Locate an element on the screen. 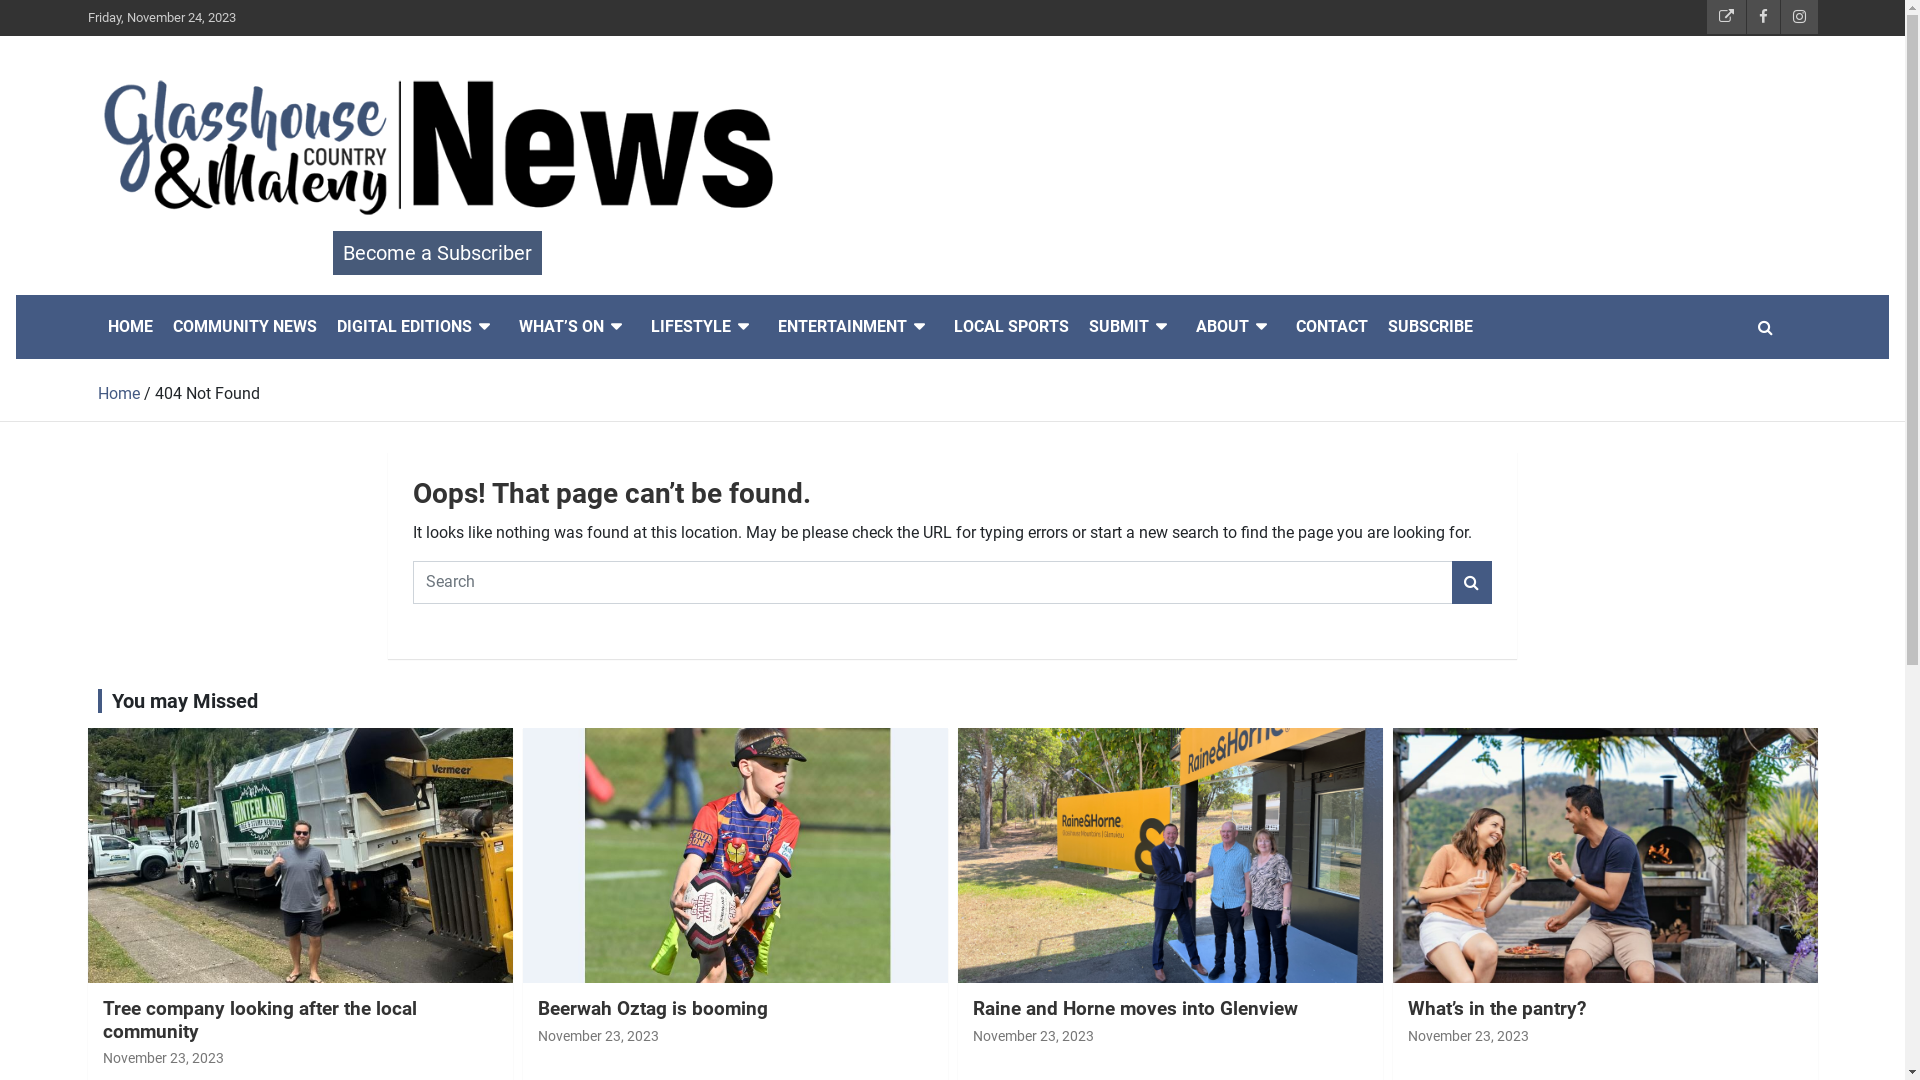  Glasshouse Country & Maleny News is located at coordinates (423, 292).